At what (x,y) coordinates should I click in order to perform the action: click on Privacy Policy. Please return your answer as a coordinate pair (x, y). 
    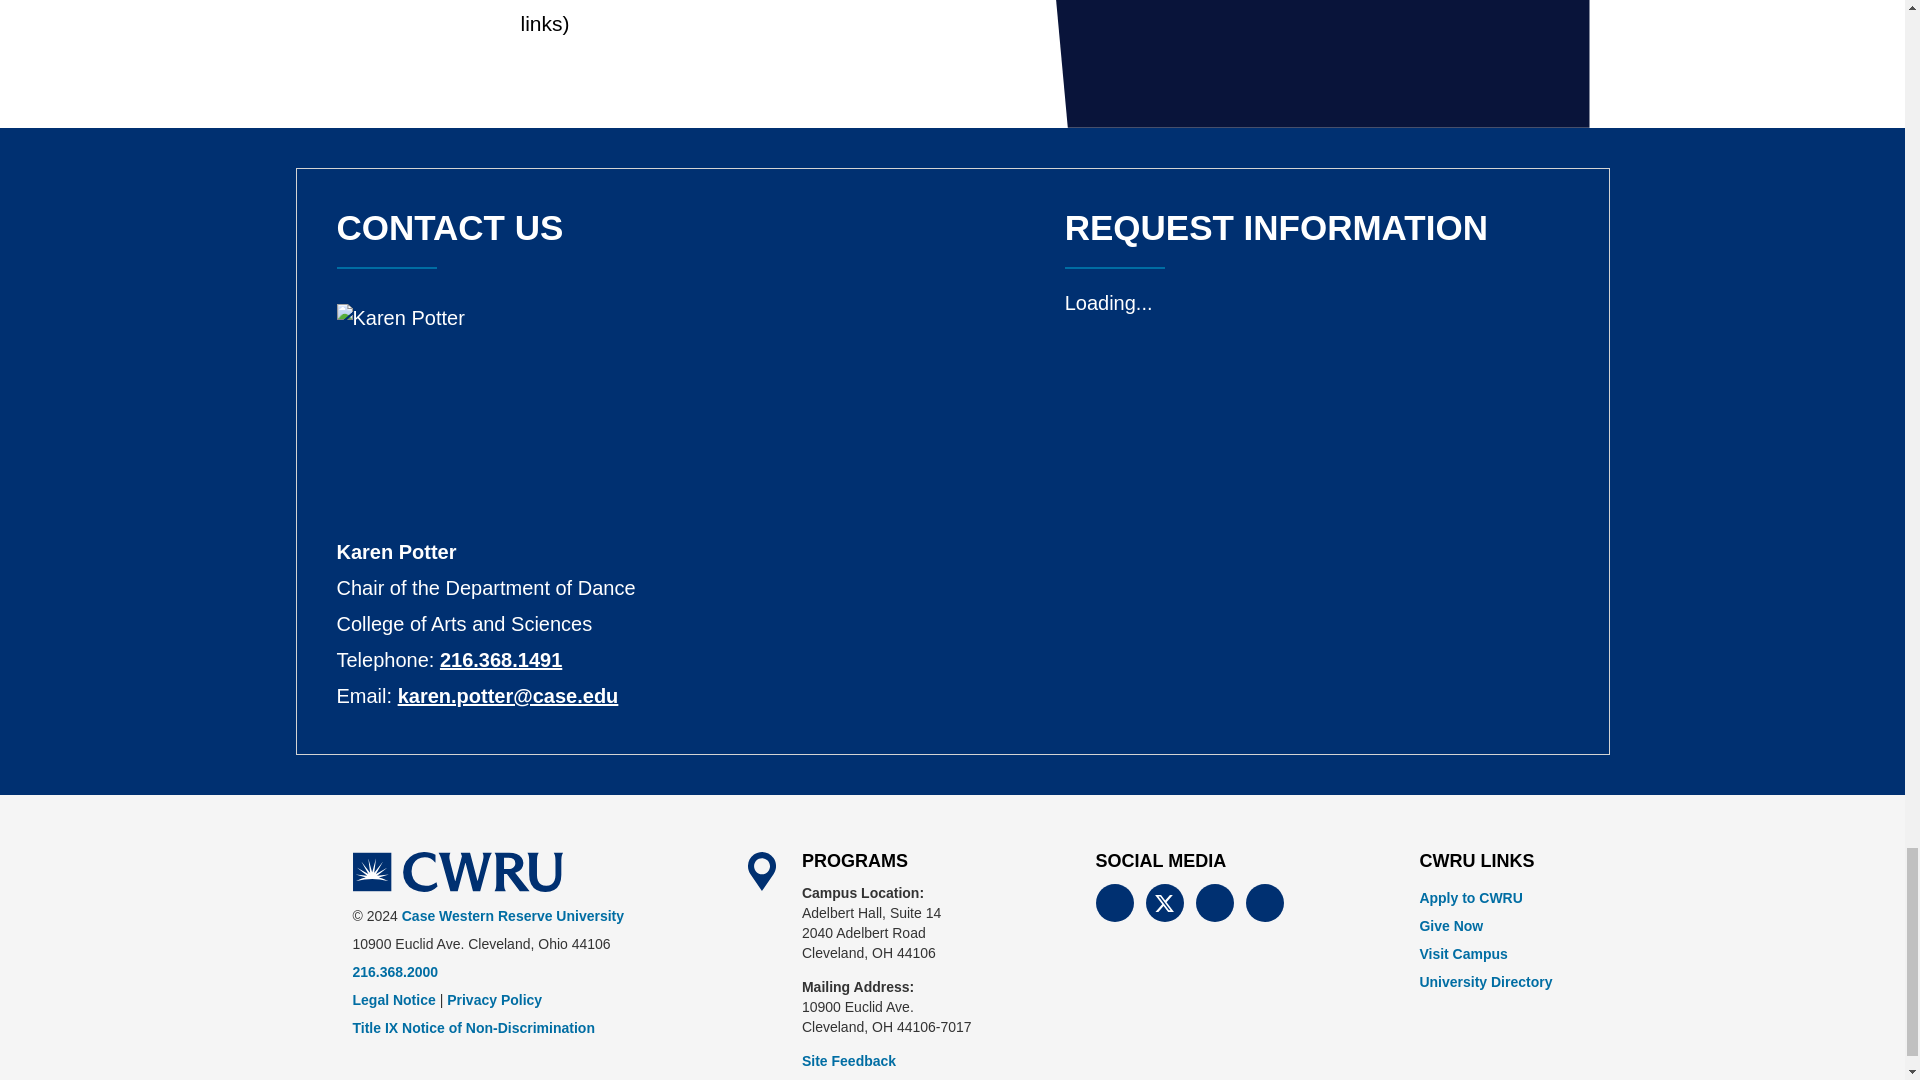
    Looking at the image, I should click on (494, 1000).